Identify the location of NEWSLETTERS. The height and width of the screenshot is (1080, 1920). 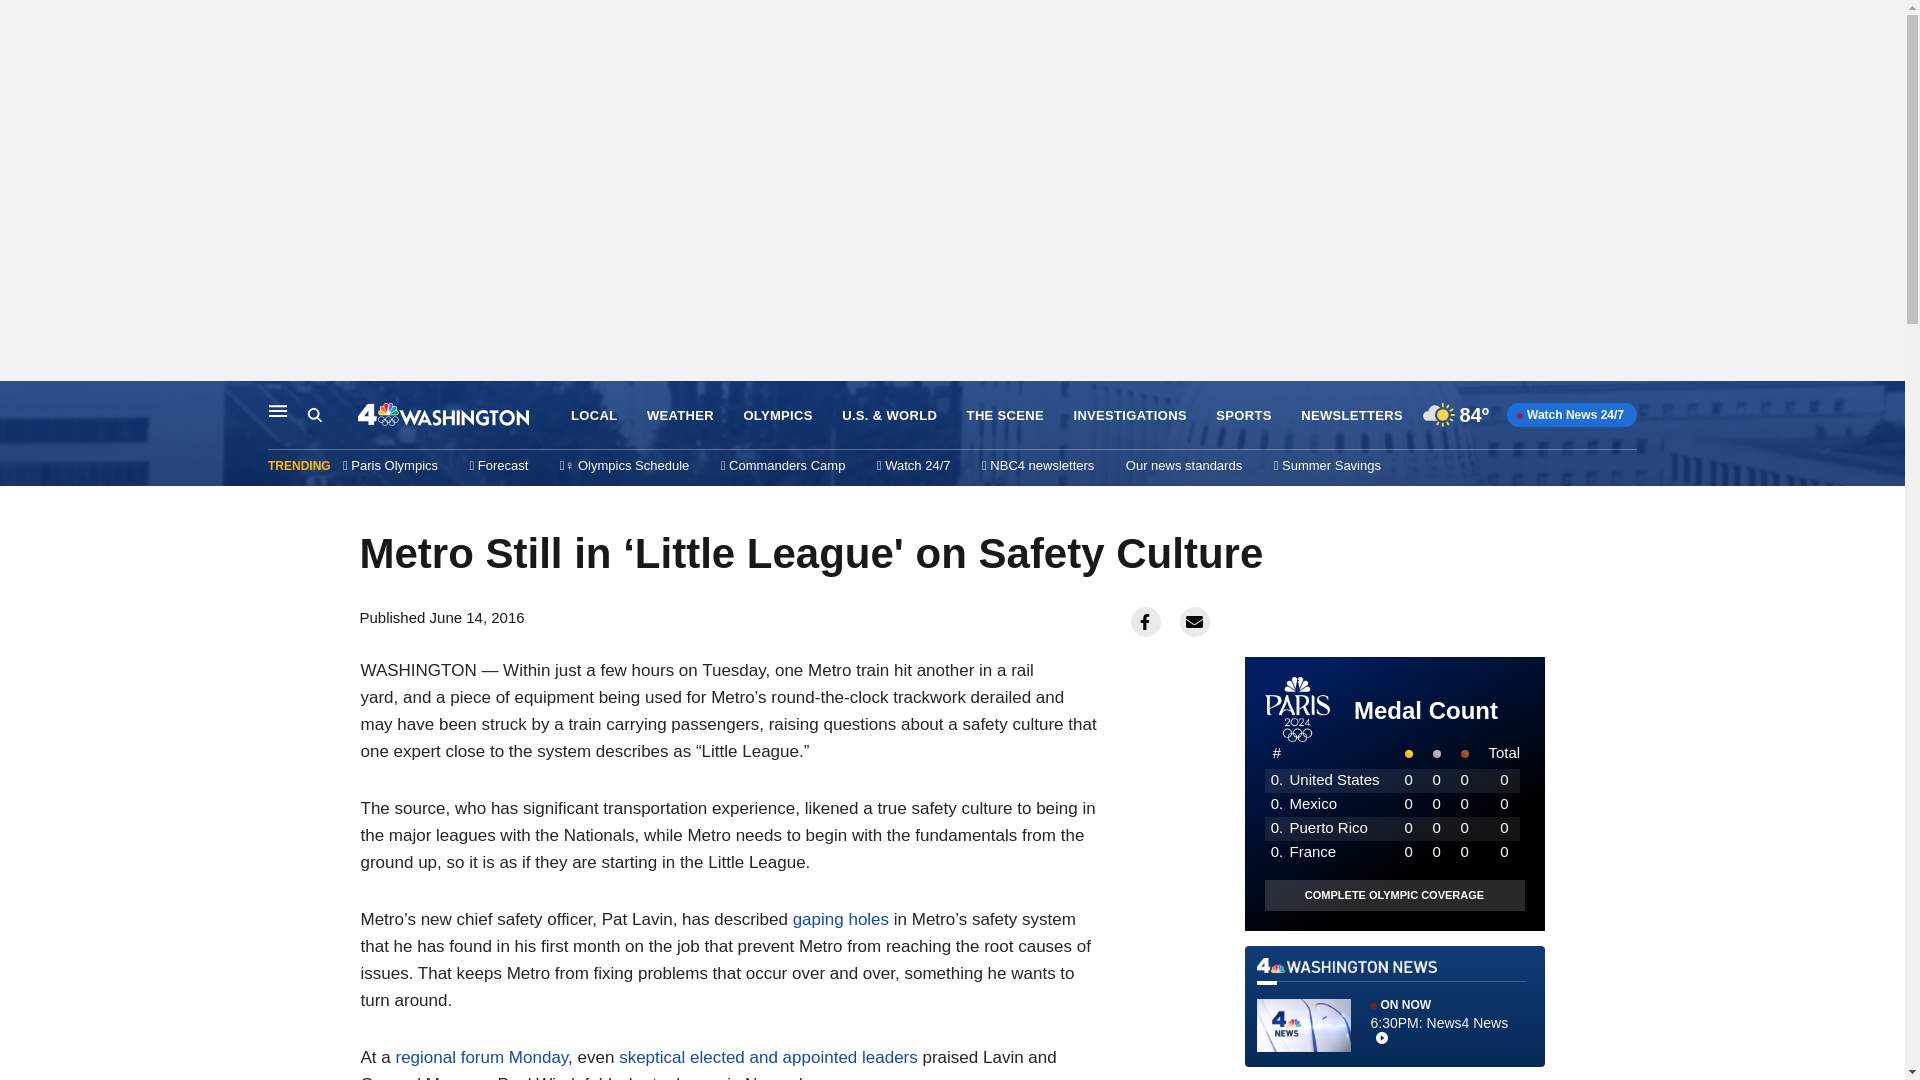
(1352, 416).